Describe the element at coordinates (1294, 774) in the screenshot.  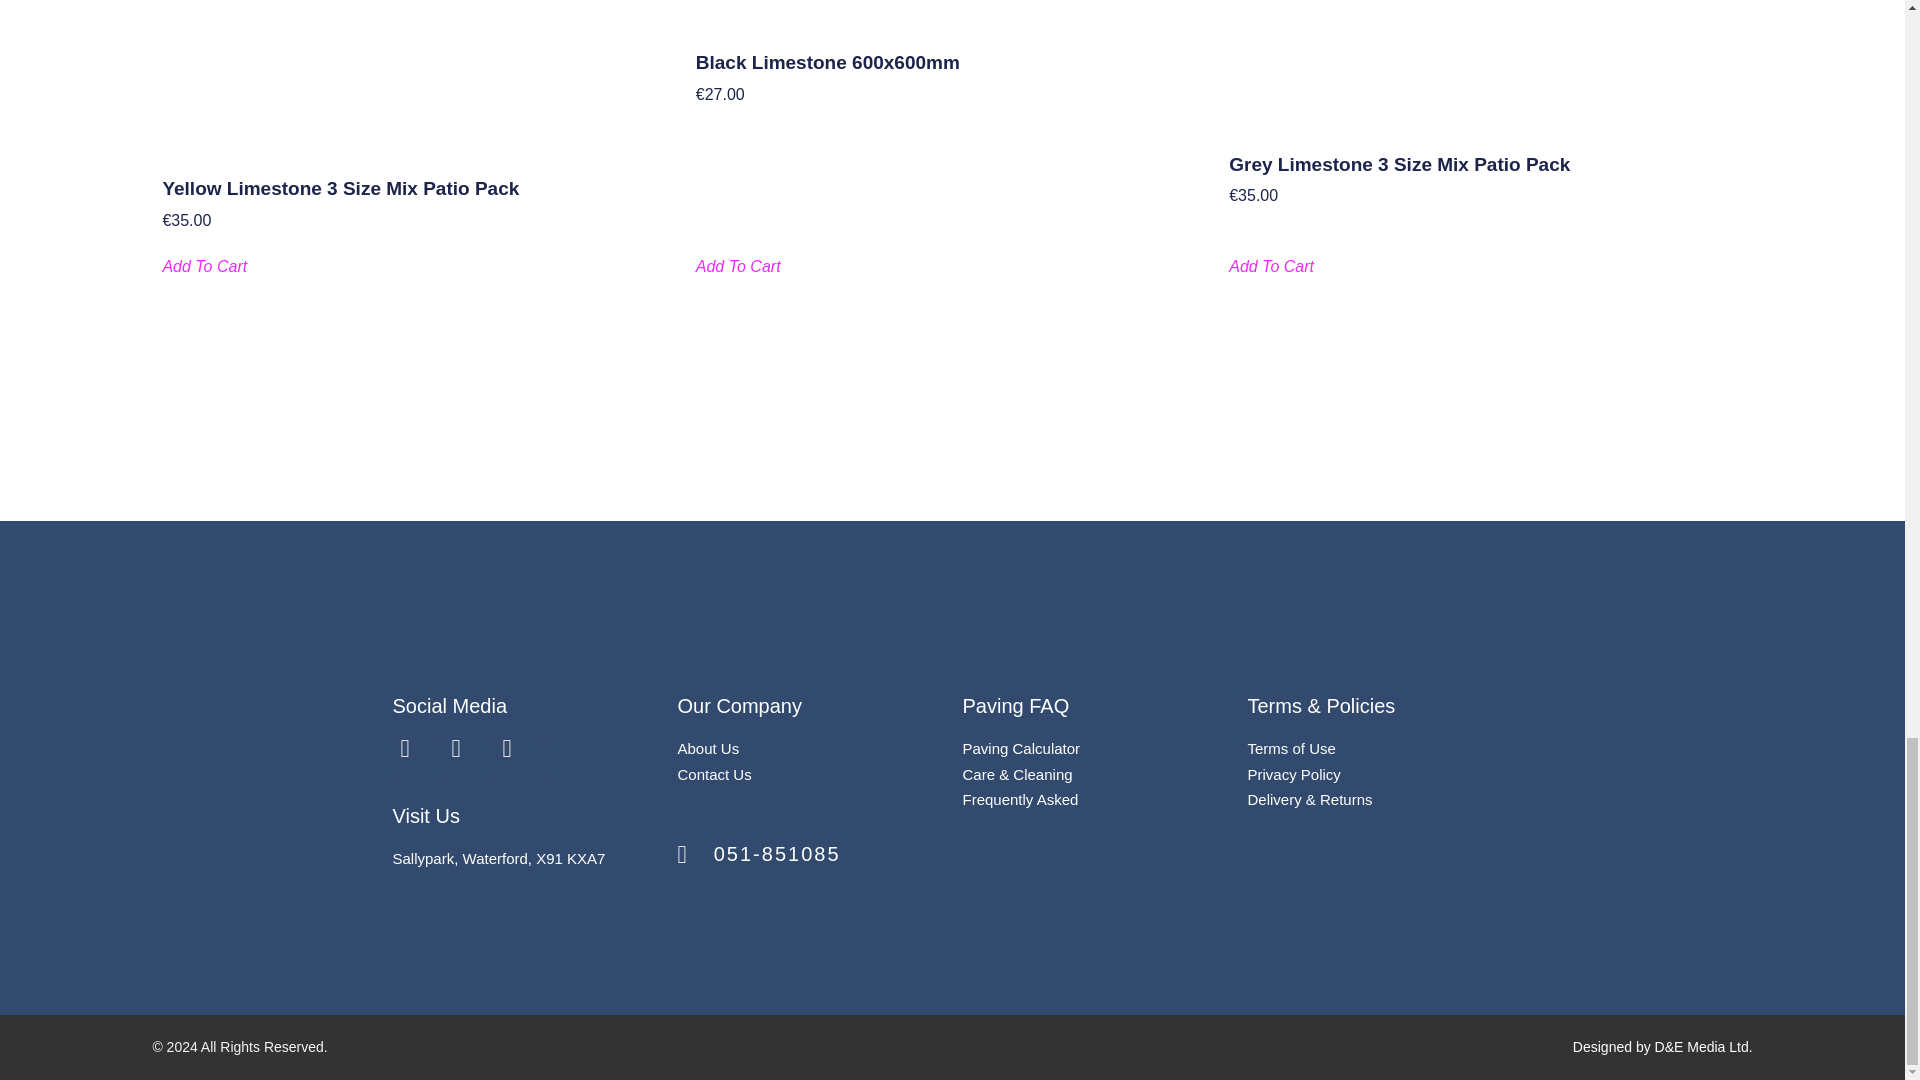
I see `Privacy Policy` at that location.